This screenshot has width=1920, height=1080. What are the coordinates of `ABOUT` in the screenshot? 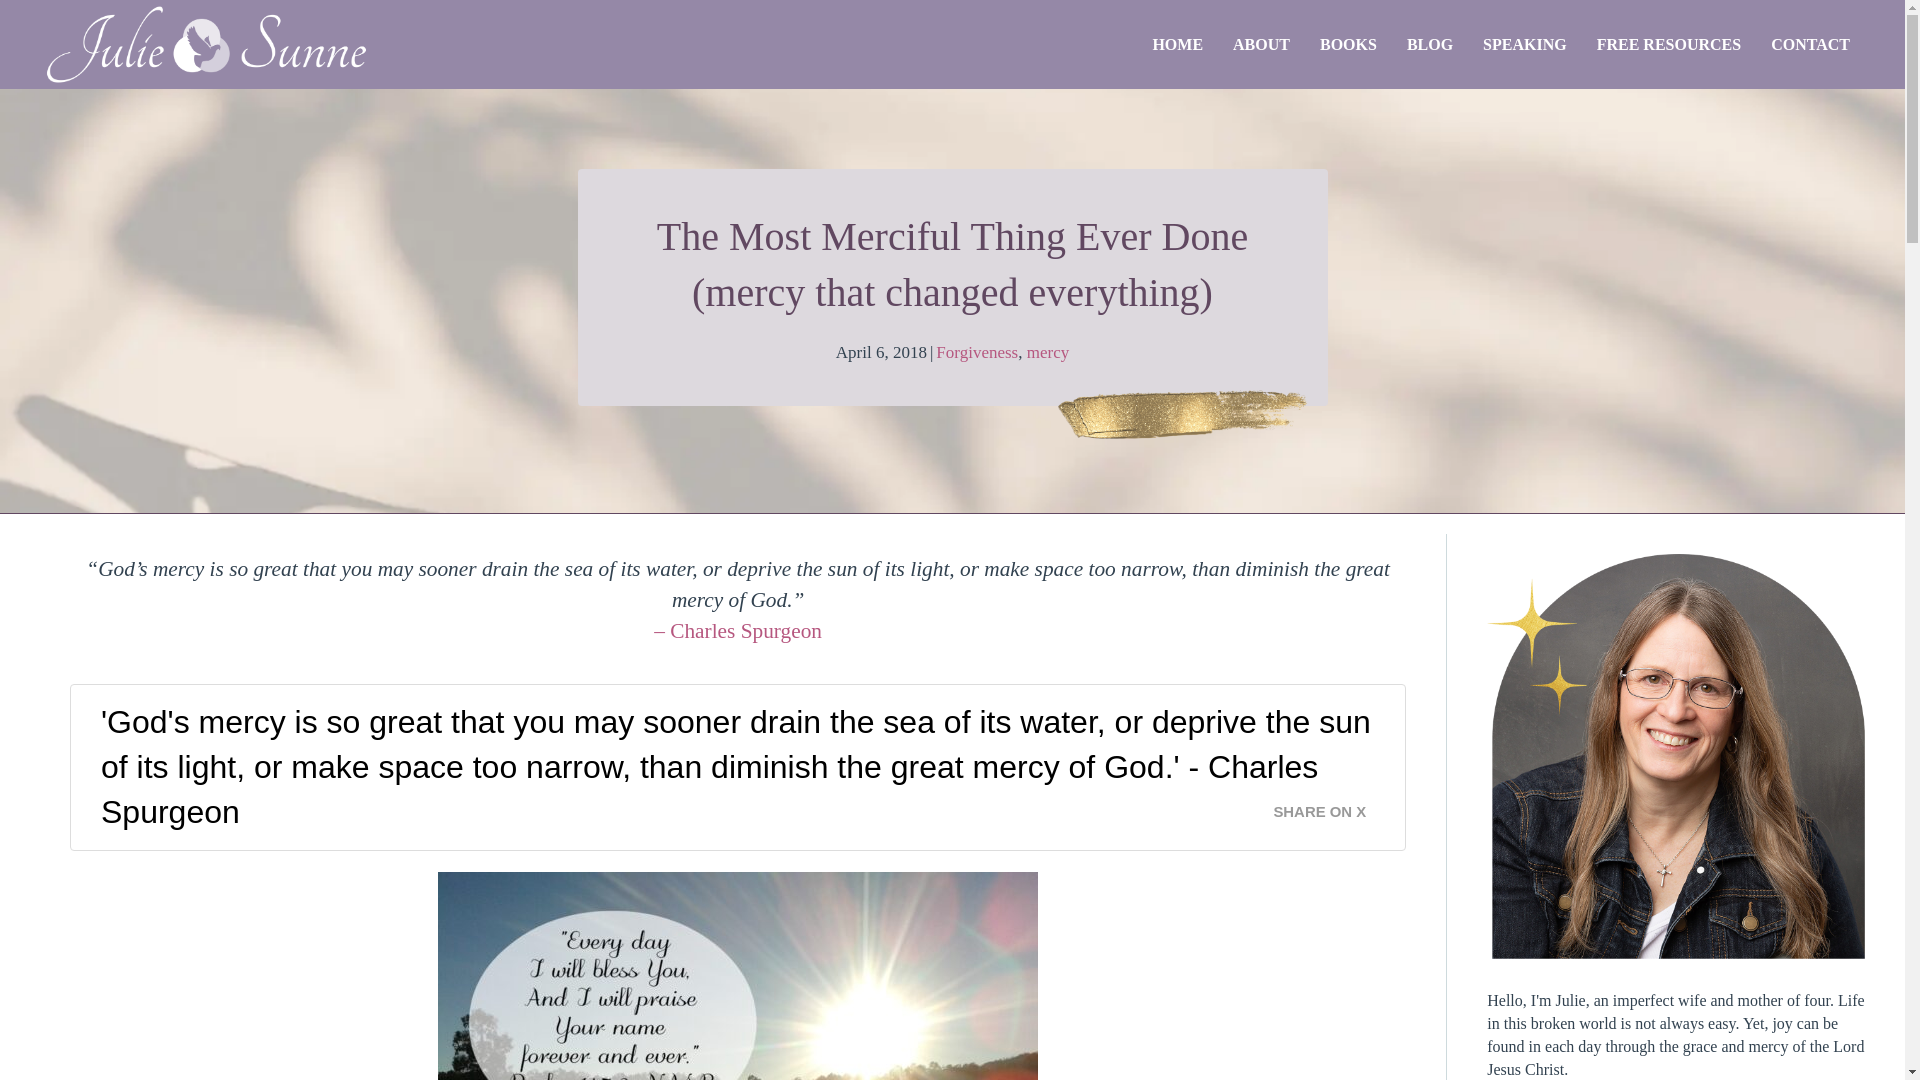 It's located at (1261, 44).